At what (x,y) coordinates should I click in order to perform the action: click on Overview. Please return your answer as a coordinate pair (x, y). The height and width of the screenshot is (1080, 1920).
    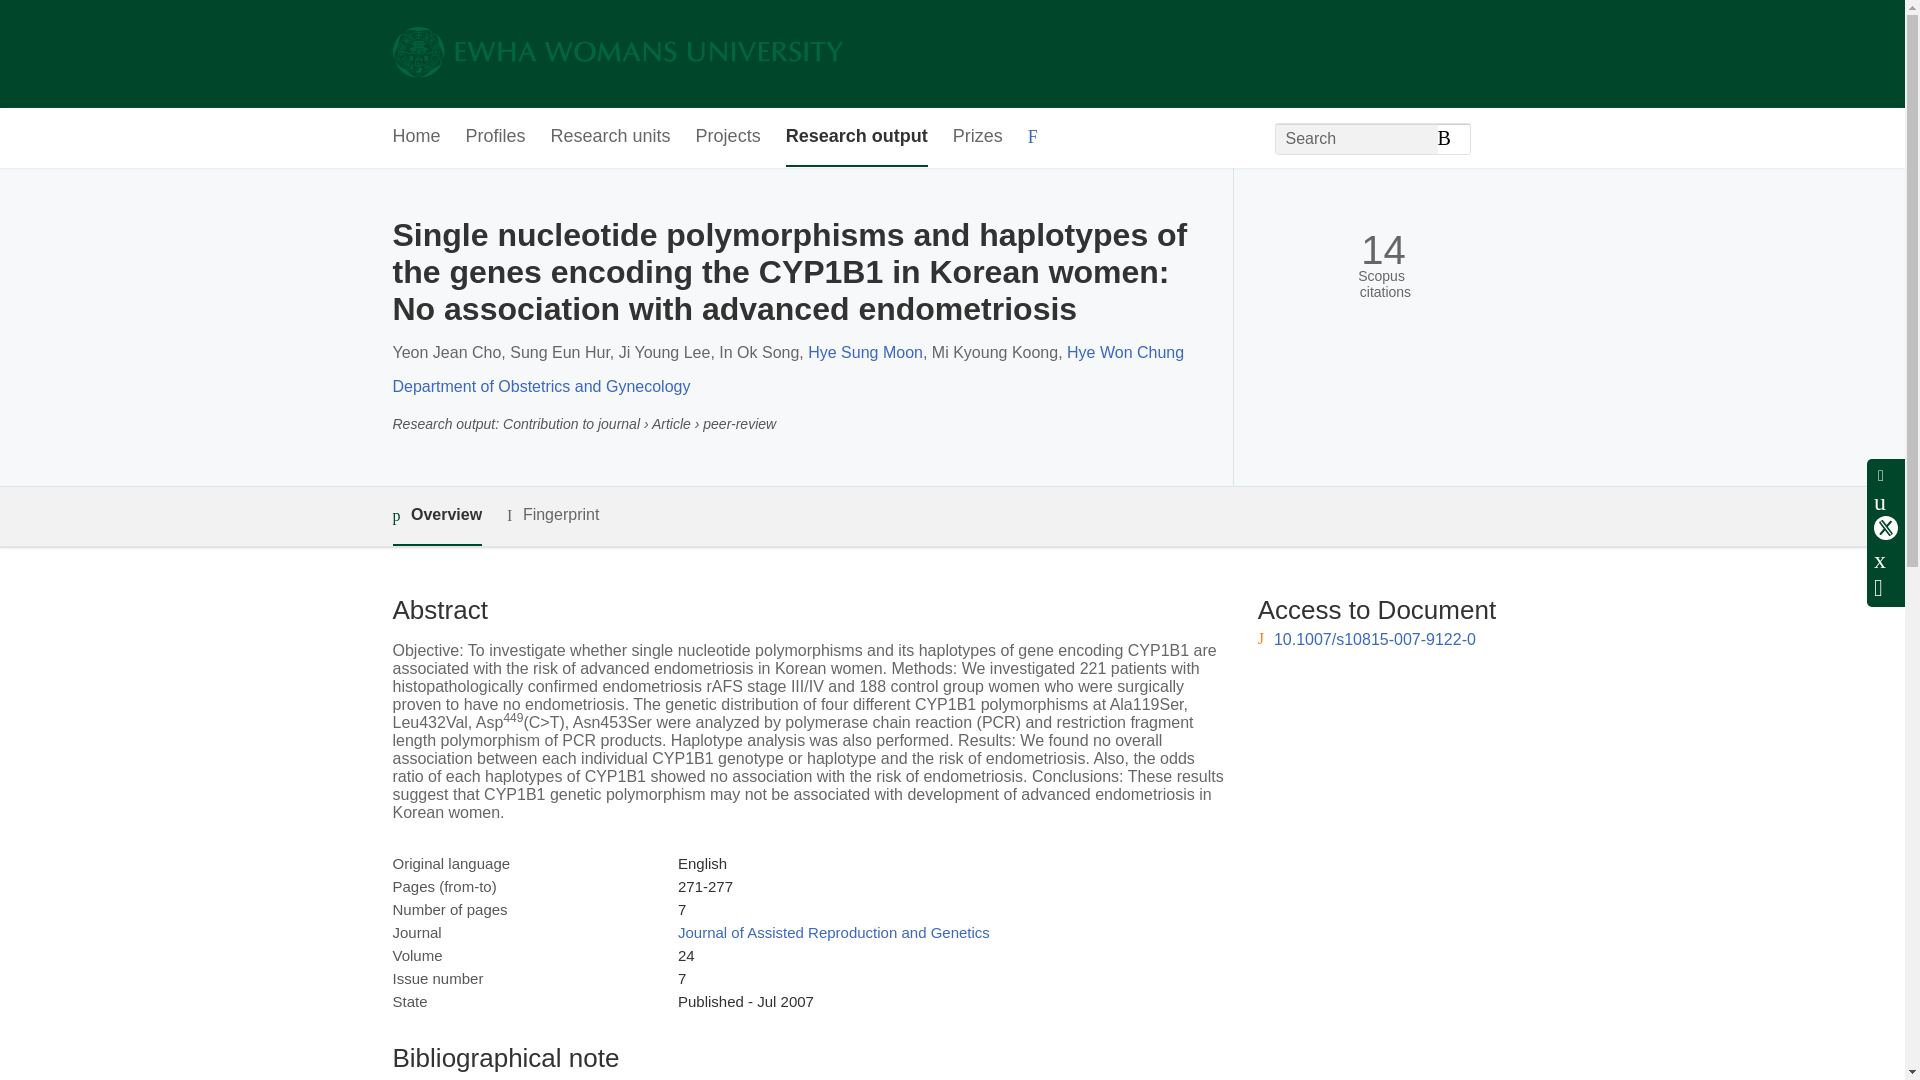
    Looking at the image, I should click on (436, 516).